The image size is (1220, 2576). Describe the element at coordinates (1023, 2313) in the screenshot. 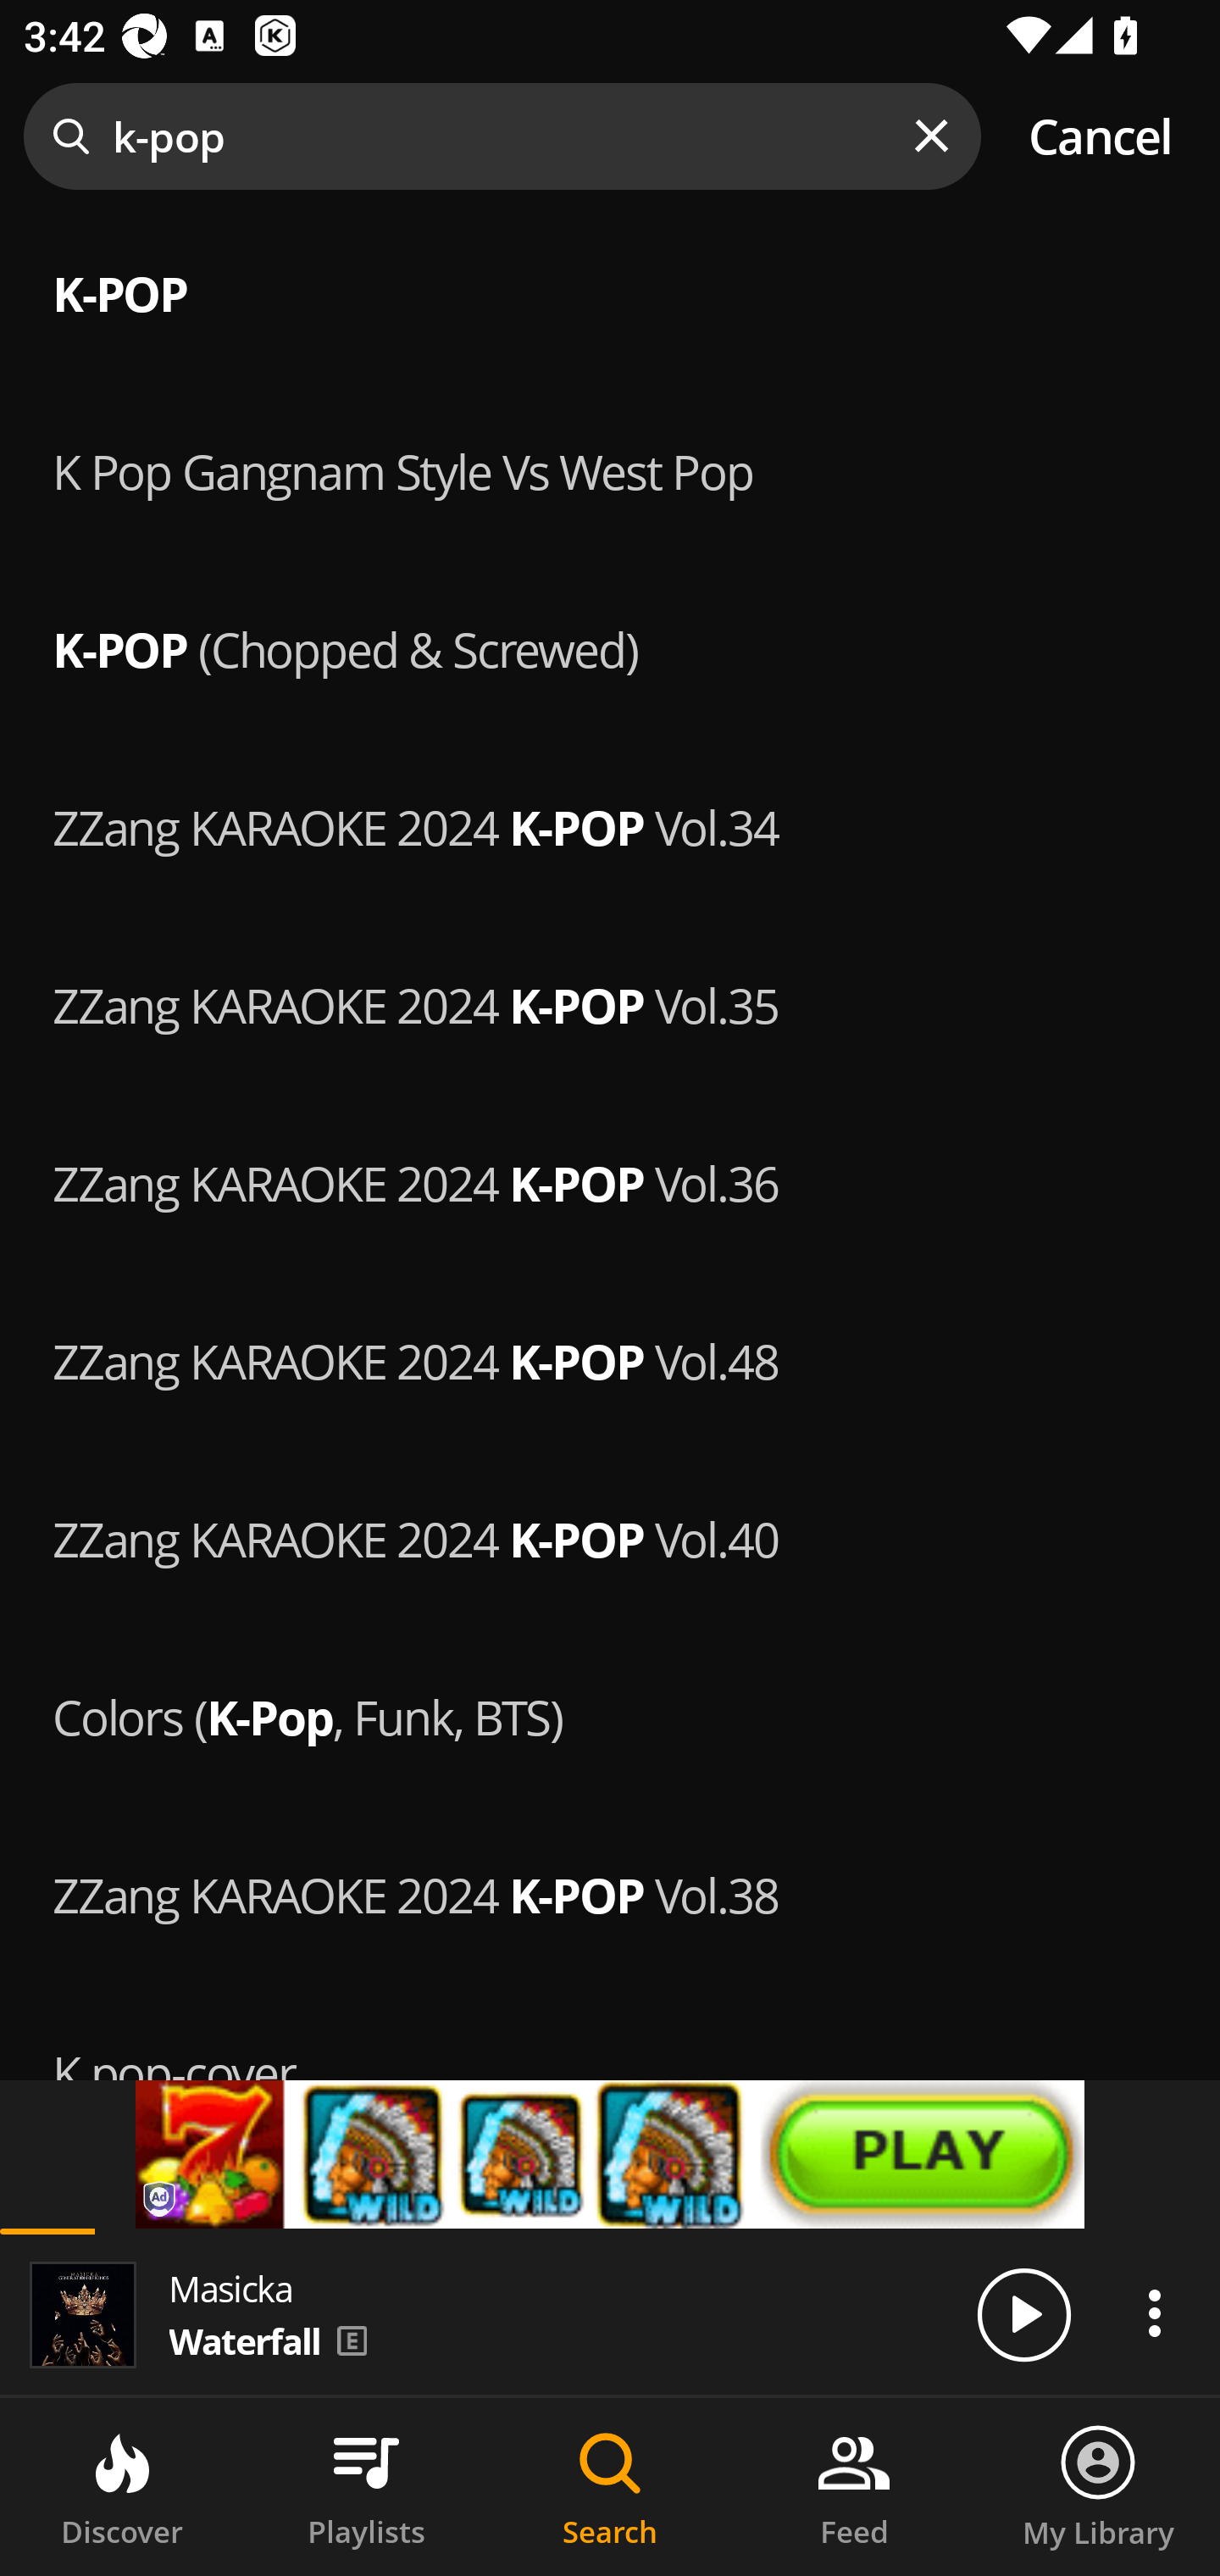

I see `Play/Pause` at that location.